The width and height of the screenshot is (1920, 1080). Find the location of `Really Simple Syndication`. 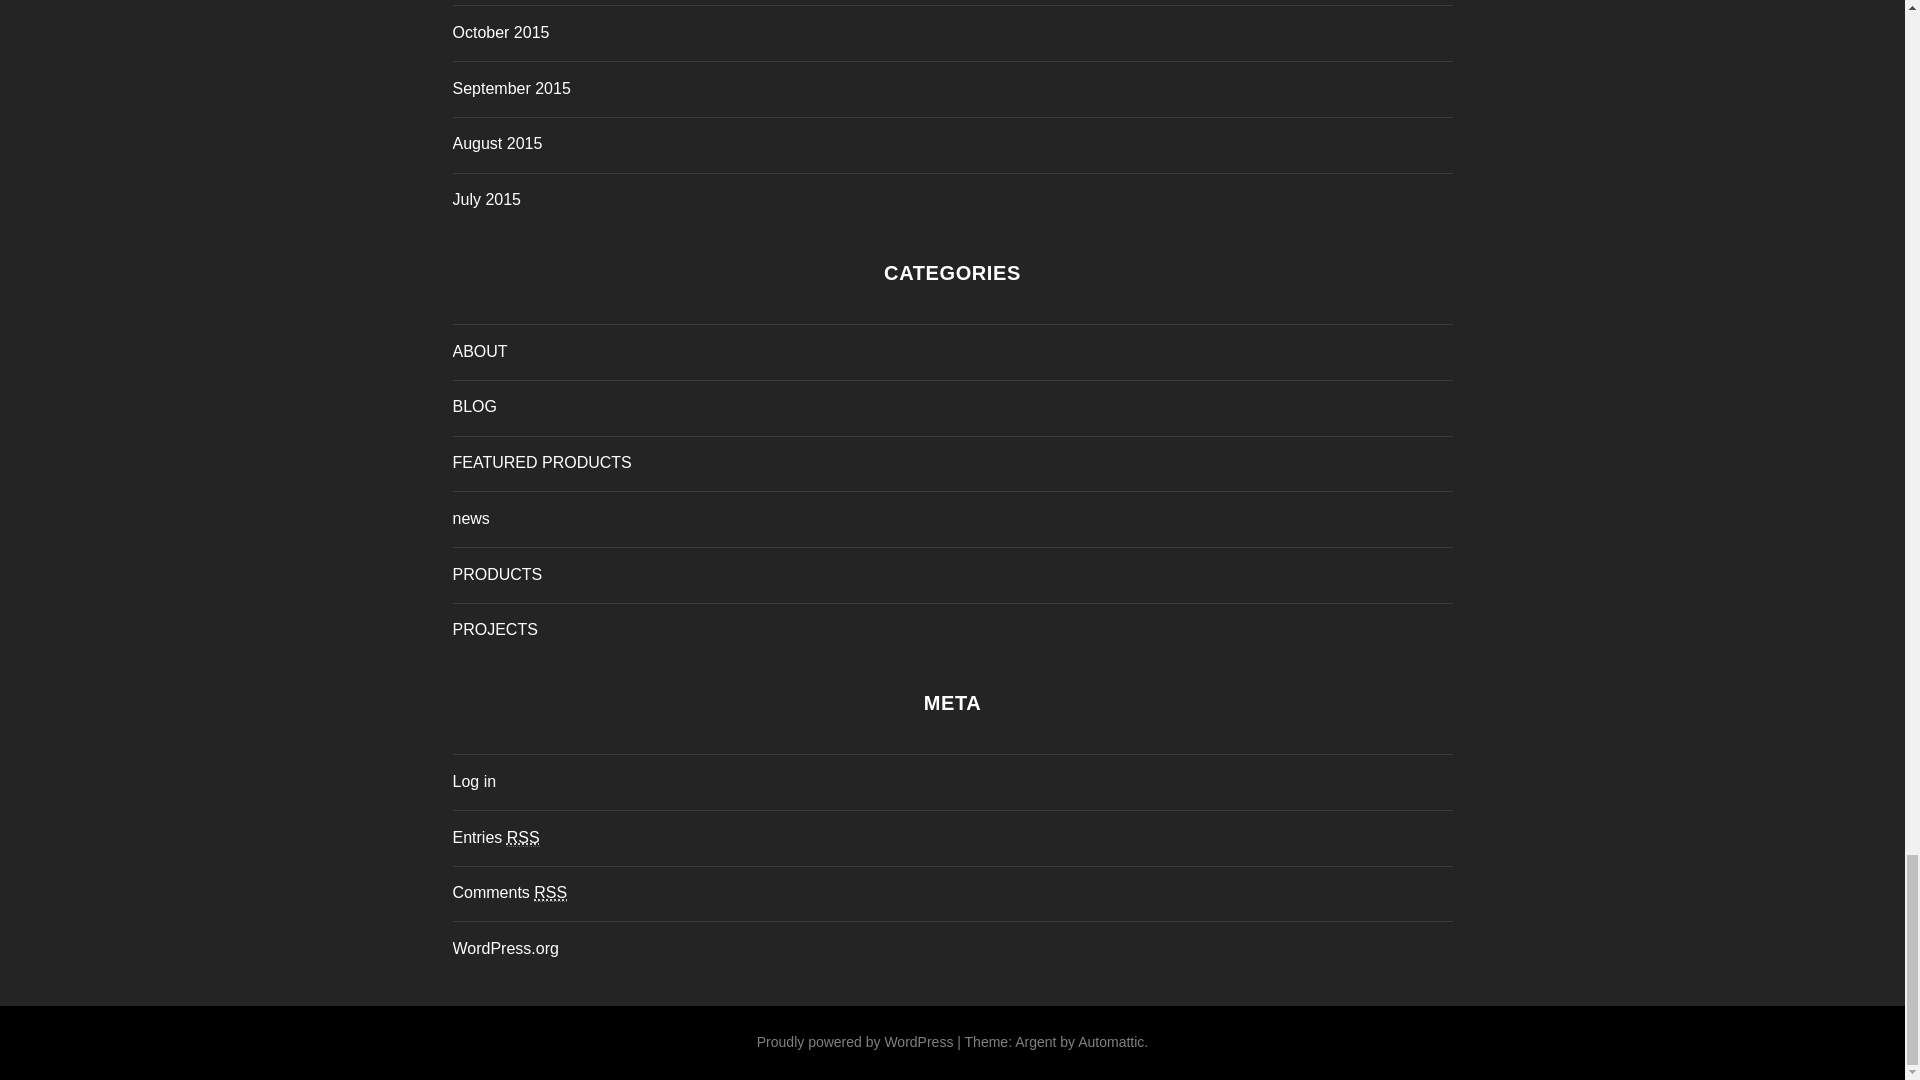

Really Simple Syndication is located at coordinates (550, 892).